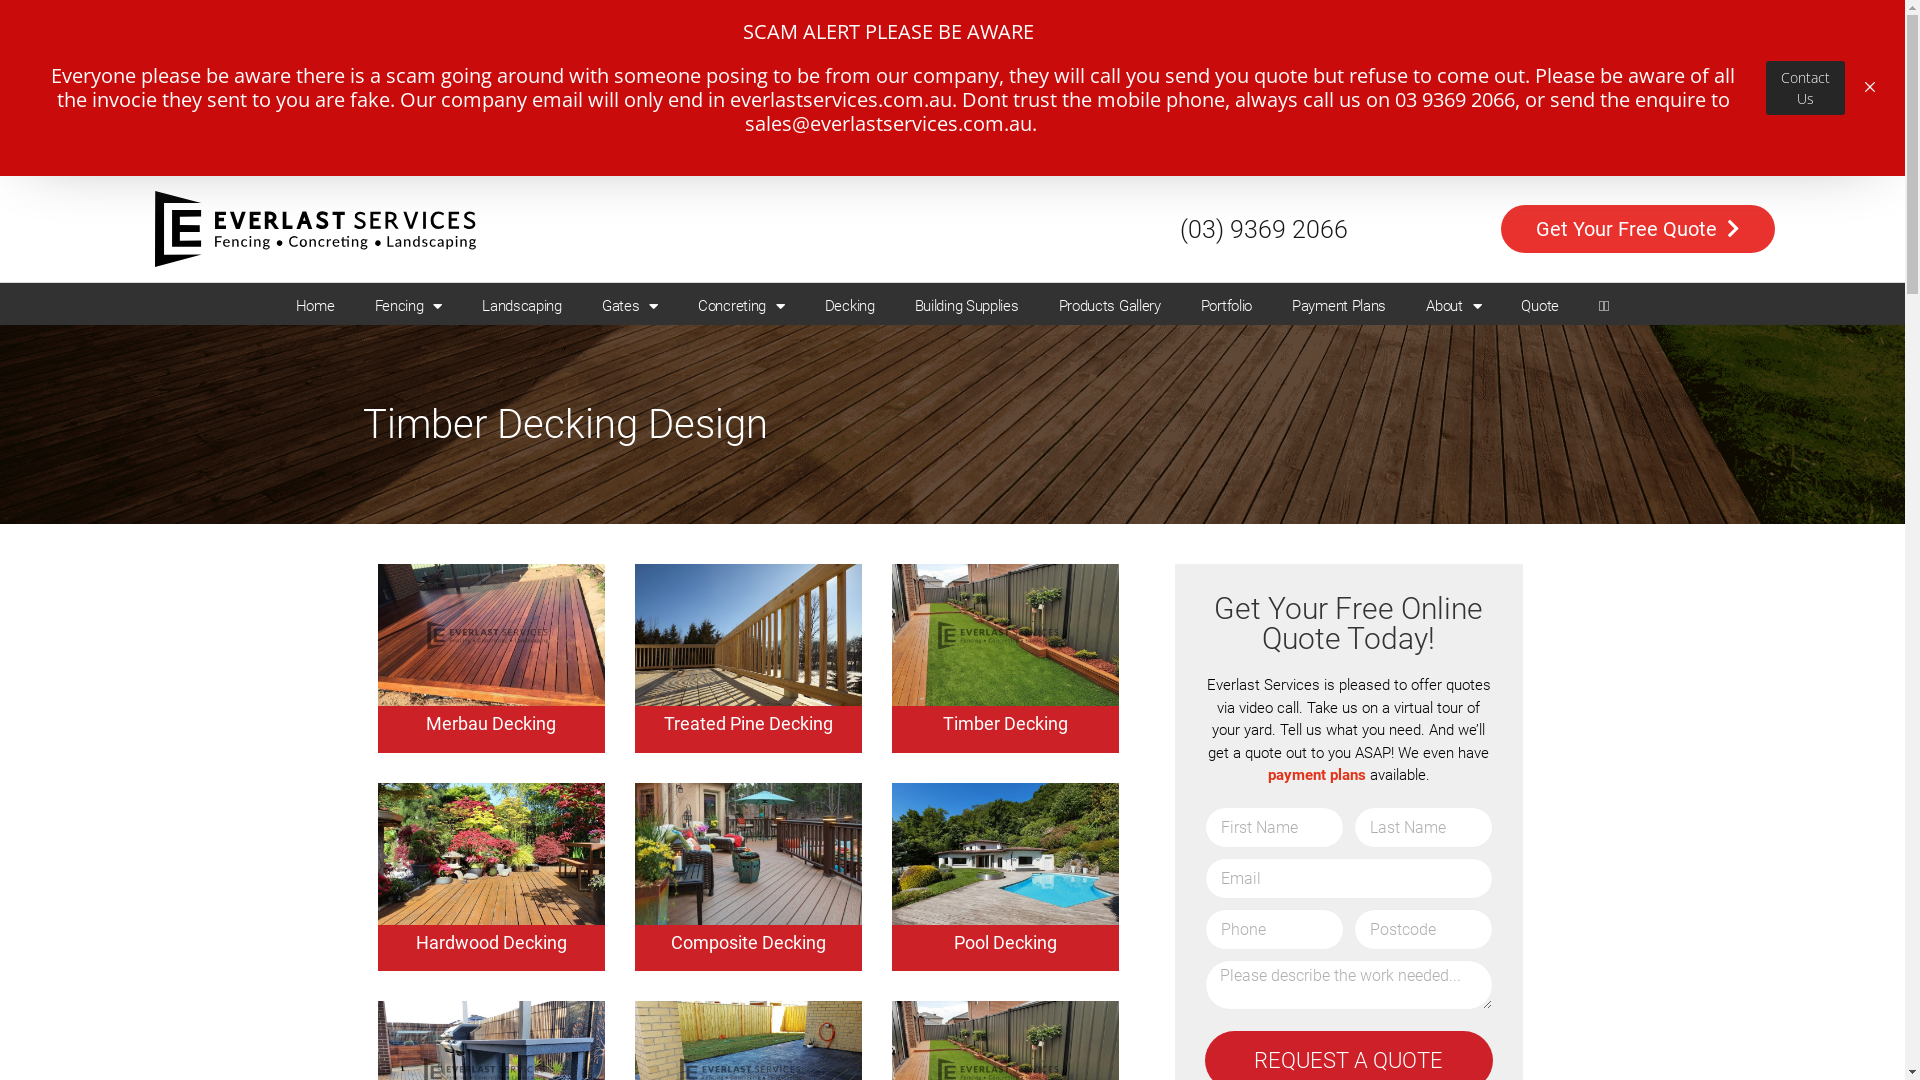 Image resolution: width=1920 pixels, height=1080 pixels. What do you see at coordinates (492, 854) in the screenshot?
I see `Hardwood-decking` at bounding box center [492, 854].